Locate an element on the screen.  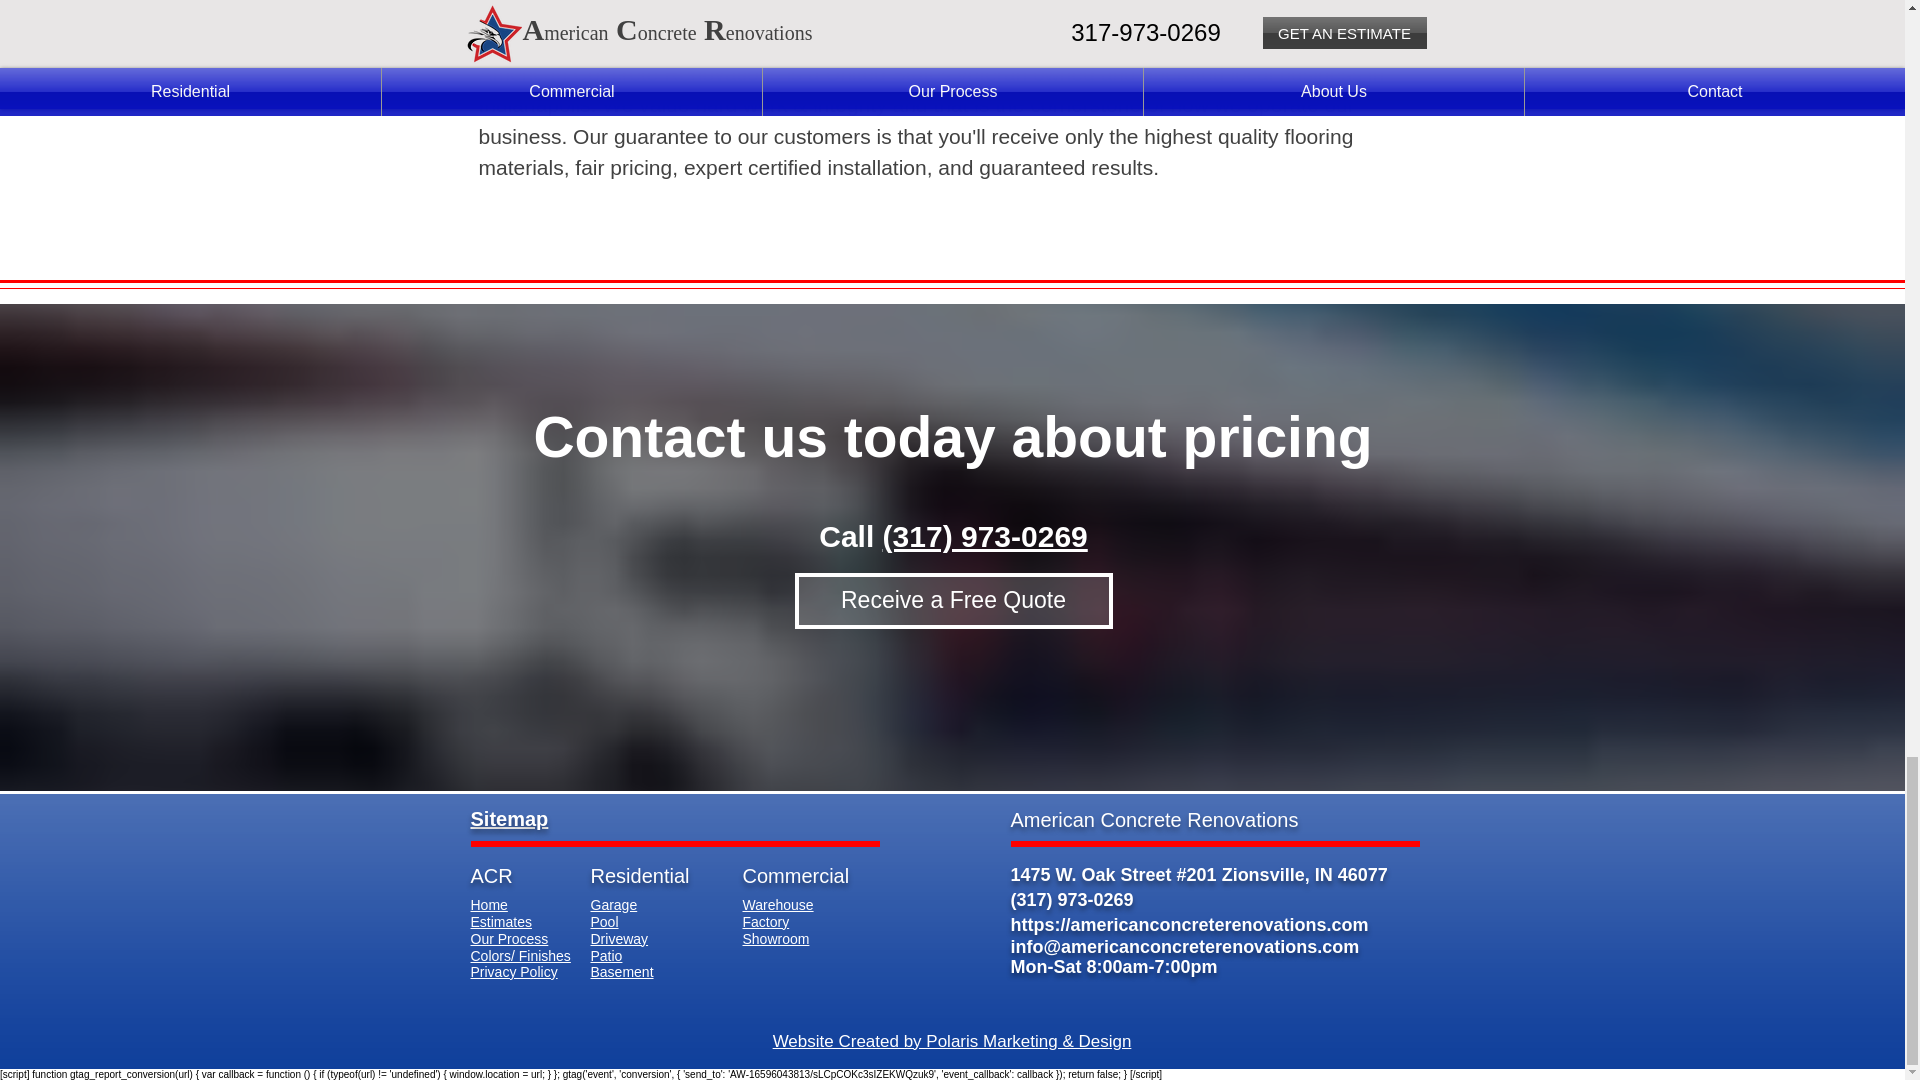
Our Process is located at coordinates (508, 938).